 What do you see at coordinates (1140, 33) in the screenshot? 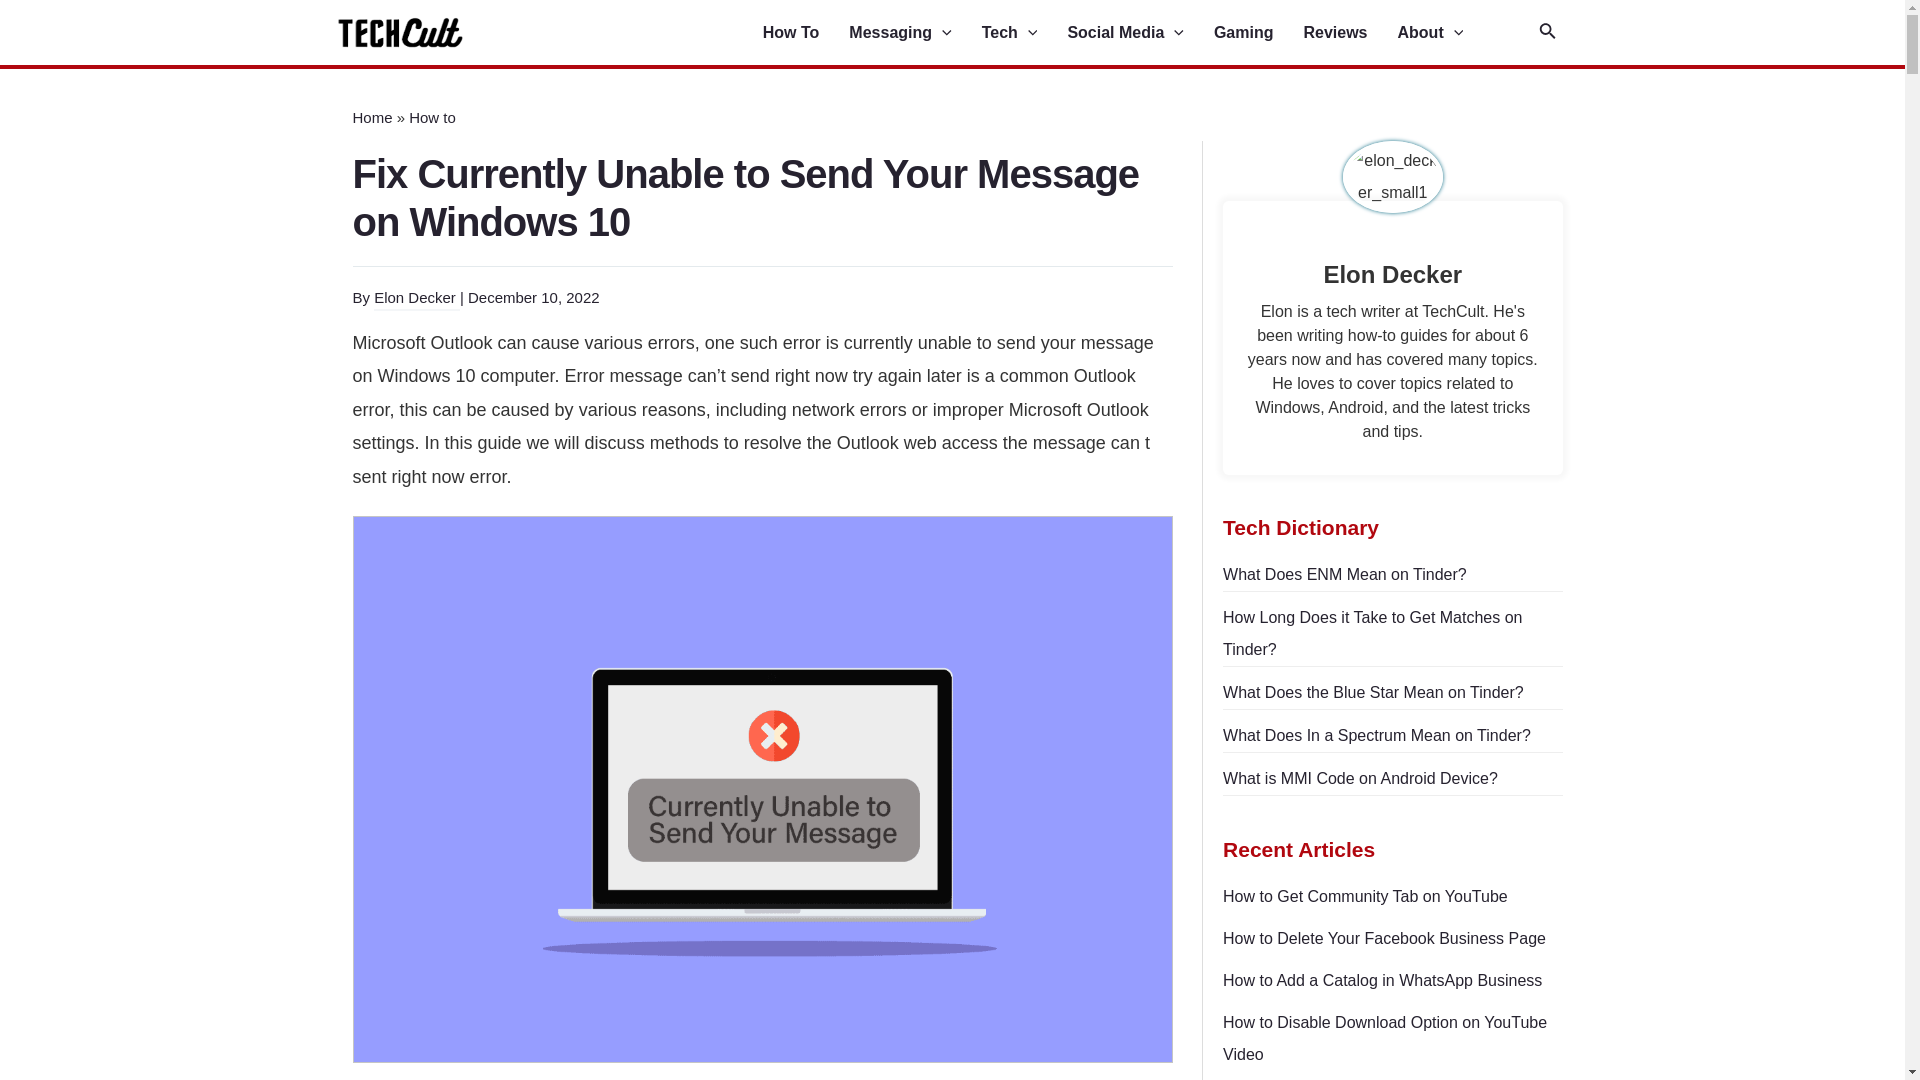
I see `Social Media` at bounding box center [1140, 33].